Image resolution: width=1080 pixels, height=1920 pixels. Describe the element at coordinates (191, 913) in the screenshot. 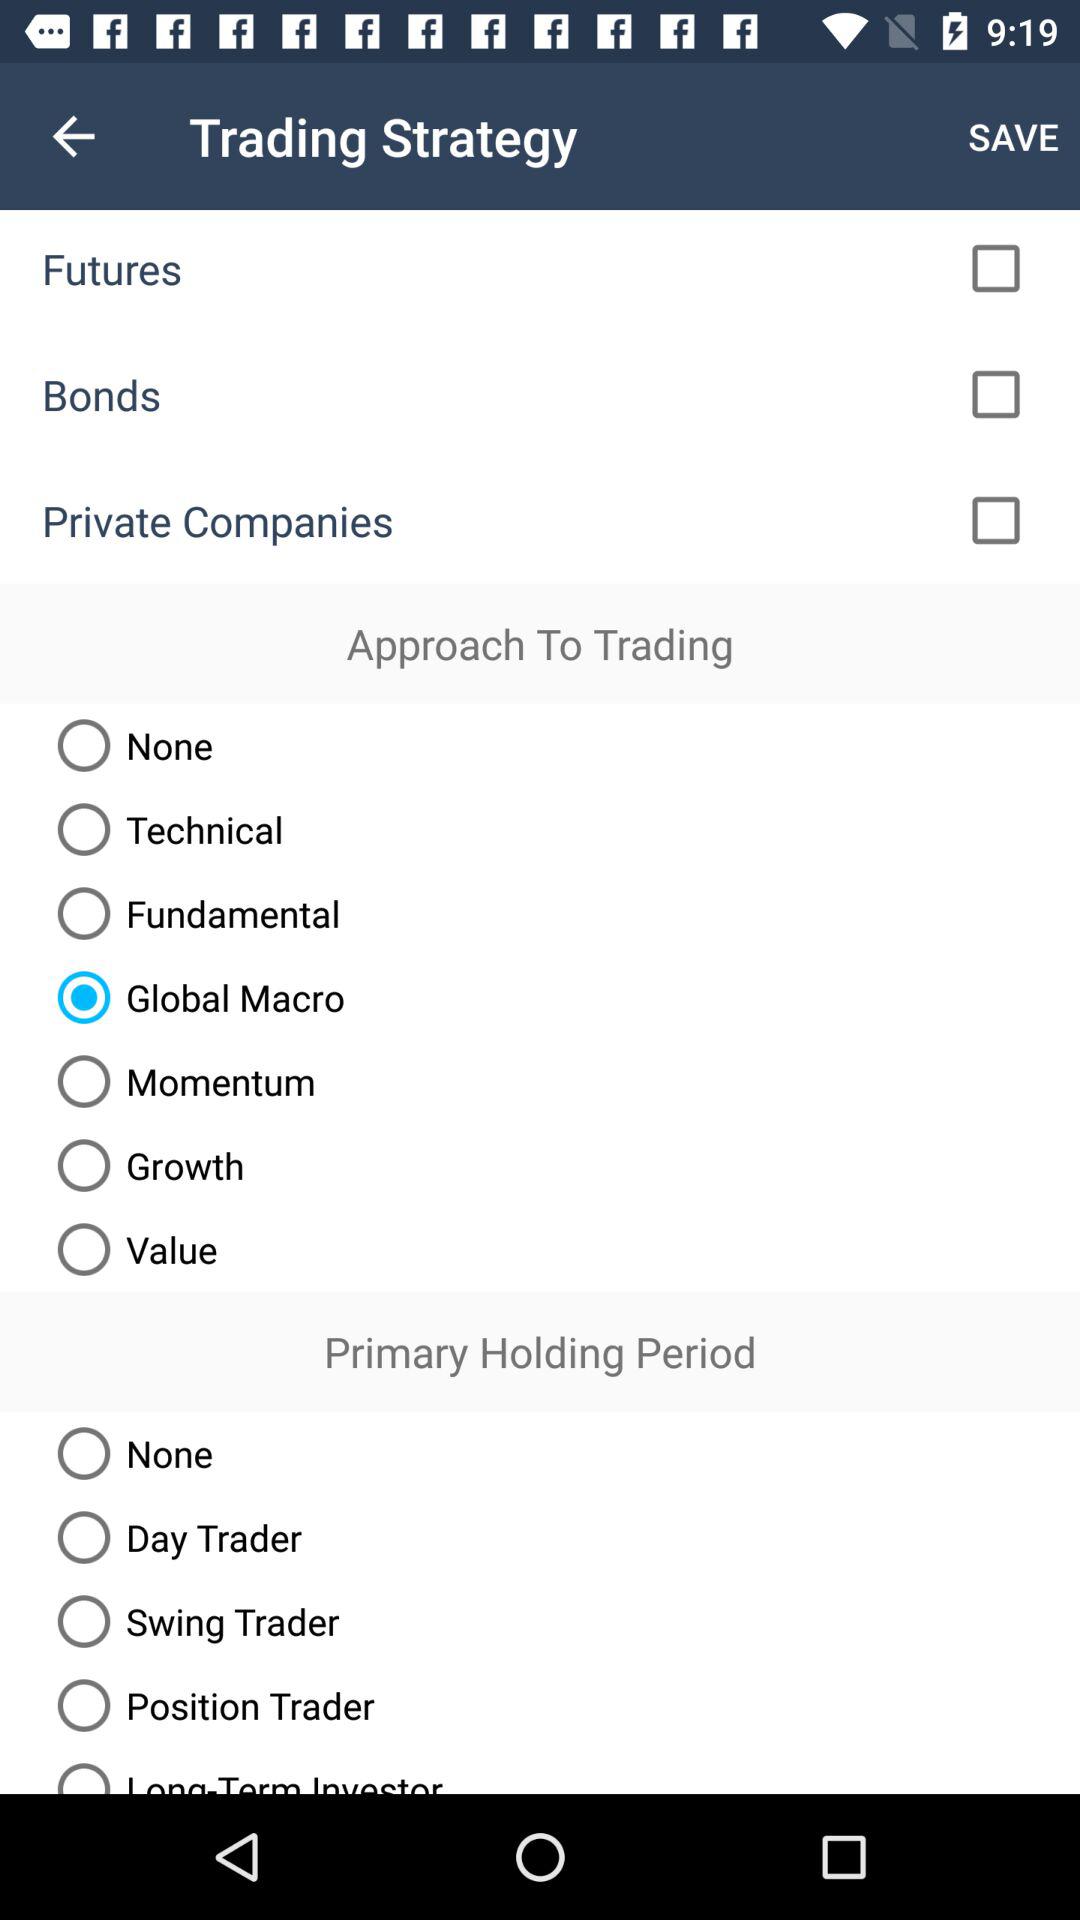

I see `turn off radio button above global macro radio button` at that location.